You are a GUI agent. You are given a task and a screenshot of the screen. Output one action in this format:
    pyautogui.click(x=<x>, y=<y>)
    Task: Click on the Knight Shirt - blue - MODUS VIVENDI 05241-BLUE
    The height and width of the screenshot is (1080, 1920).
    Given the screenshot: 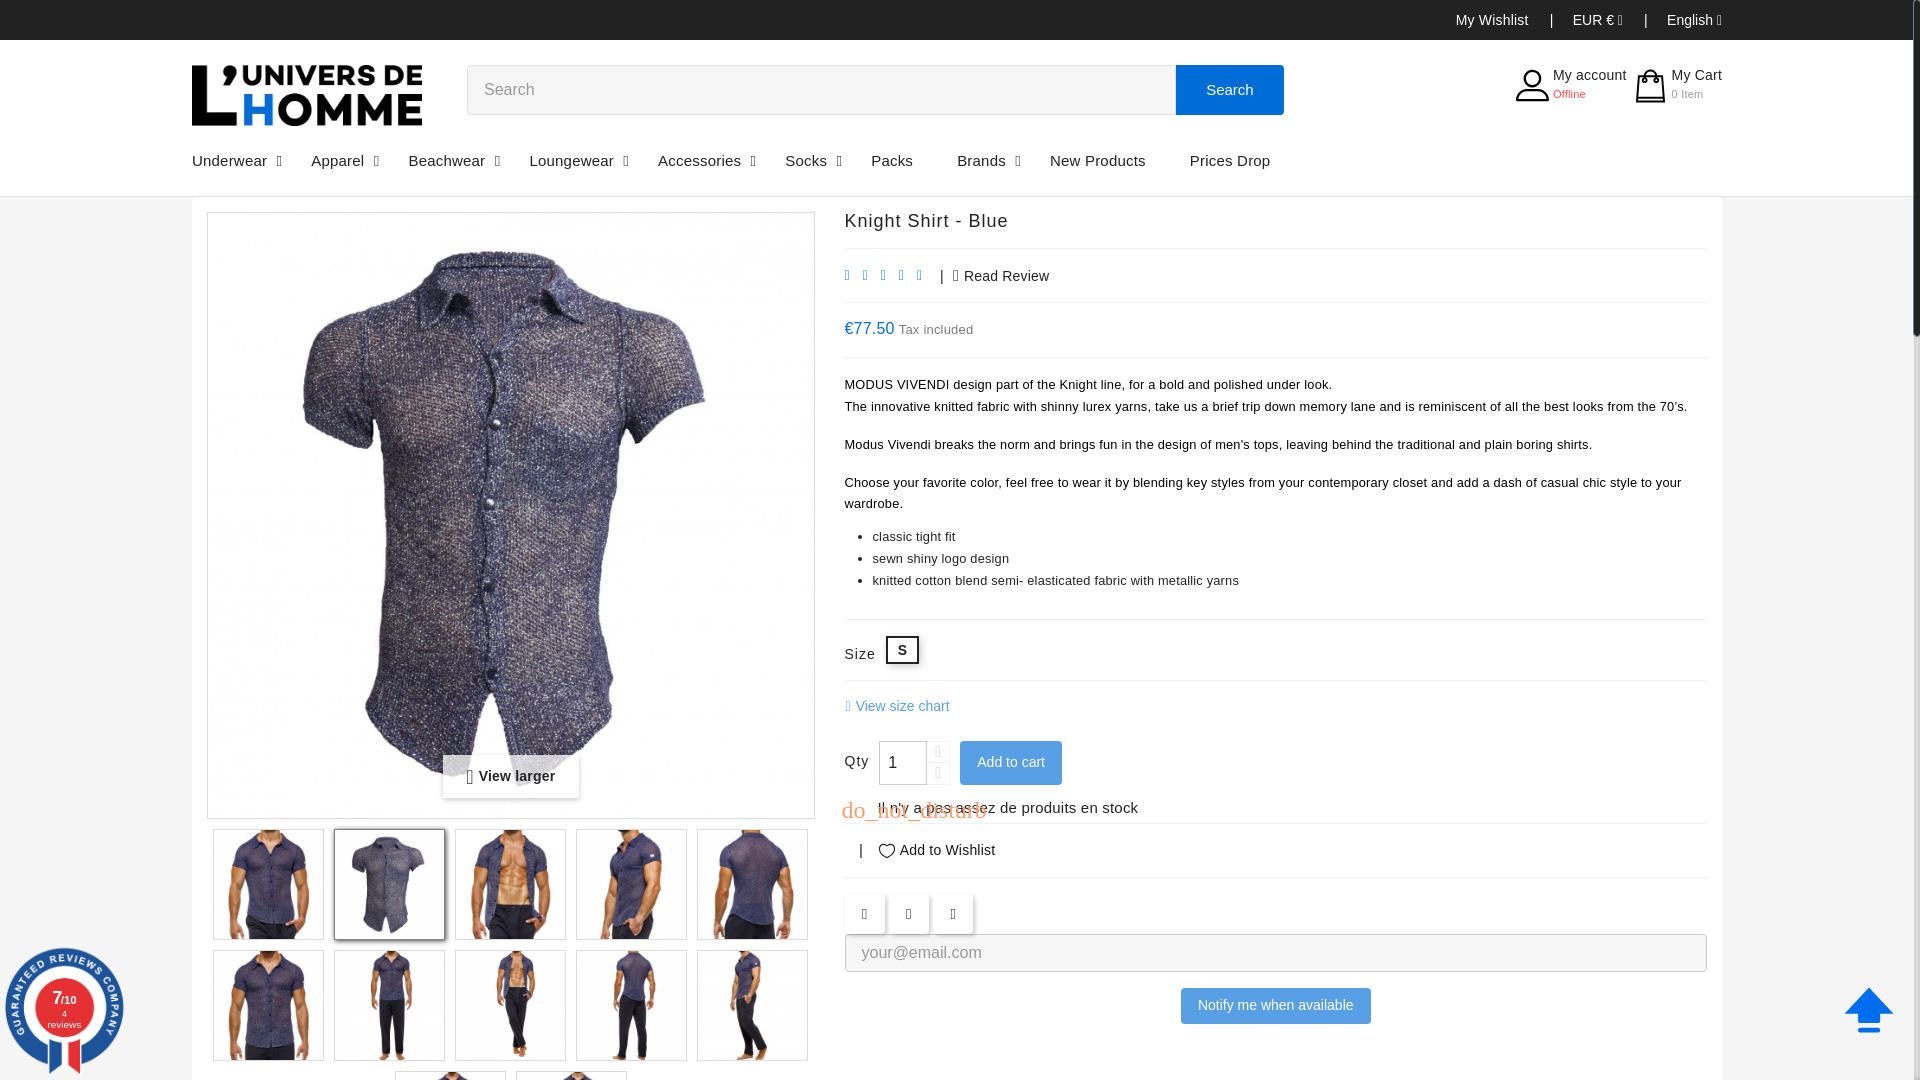 What is the action you would take?
    pyautogui.click(x=572, y=160)
    